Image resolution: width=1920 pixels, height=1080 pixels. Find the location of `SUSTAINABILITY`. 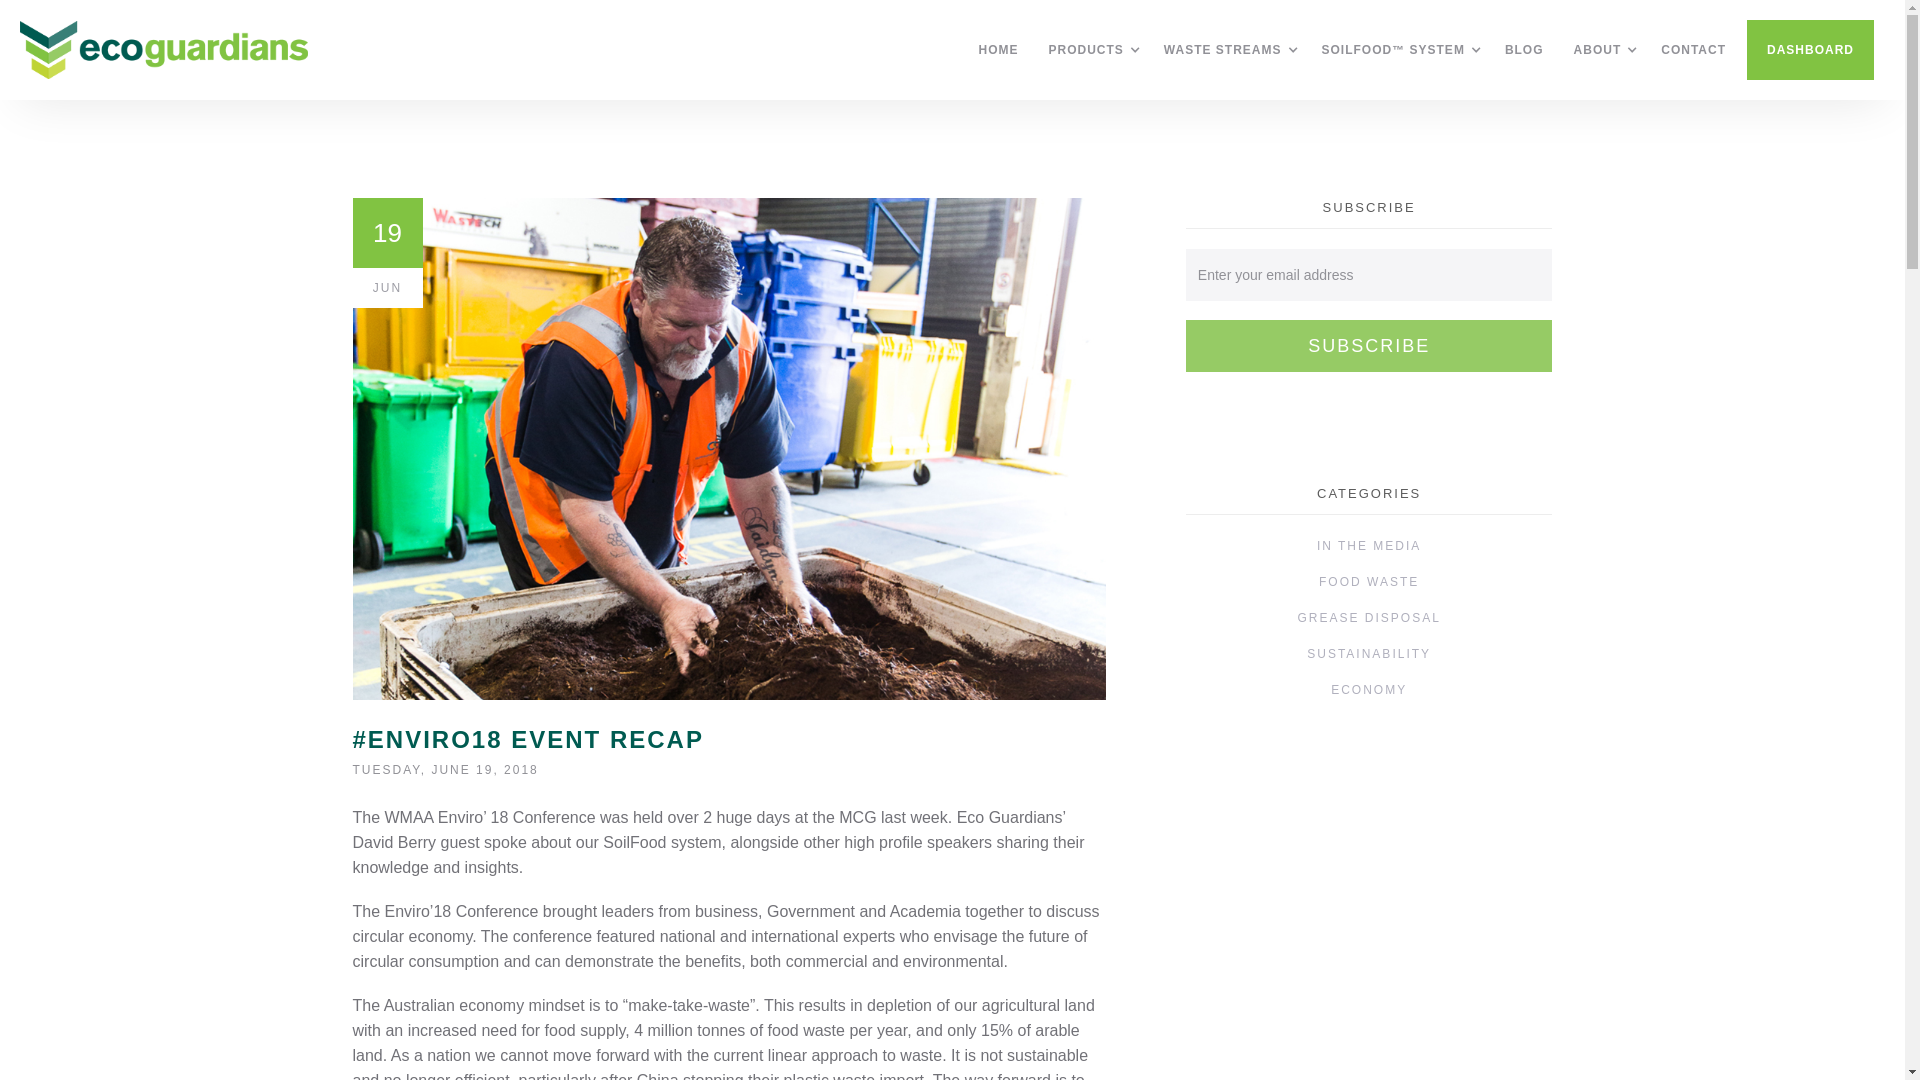

SUSTAINABILITY is located at coordinates (1369, 654).